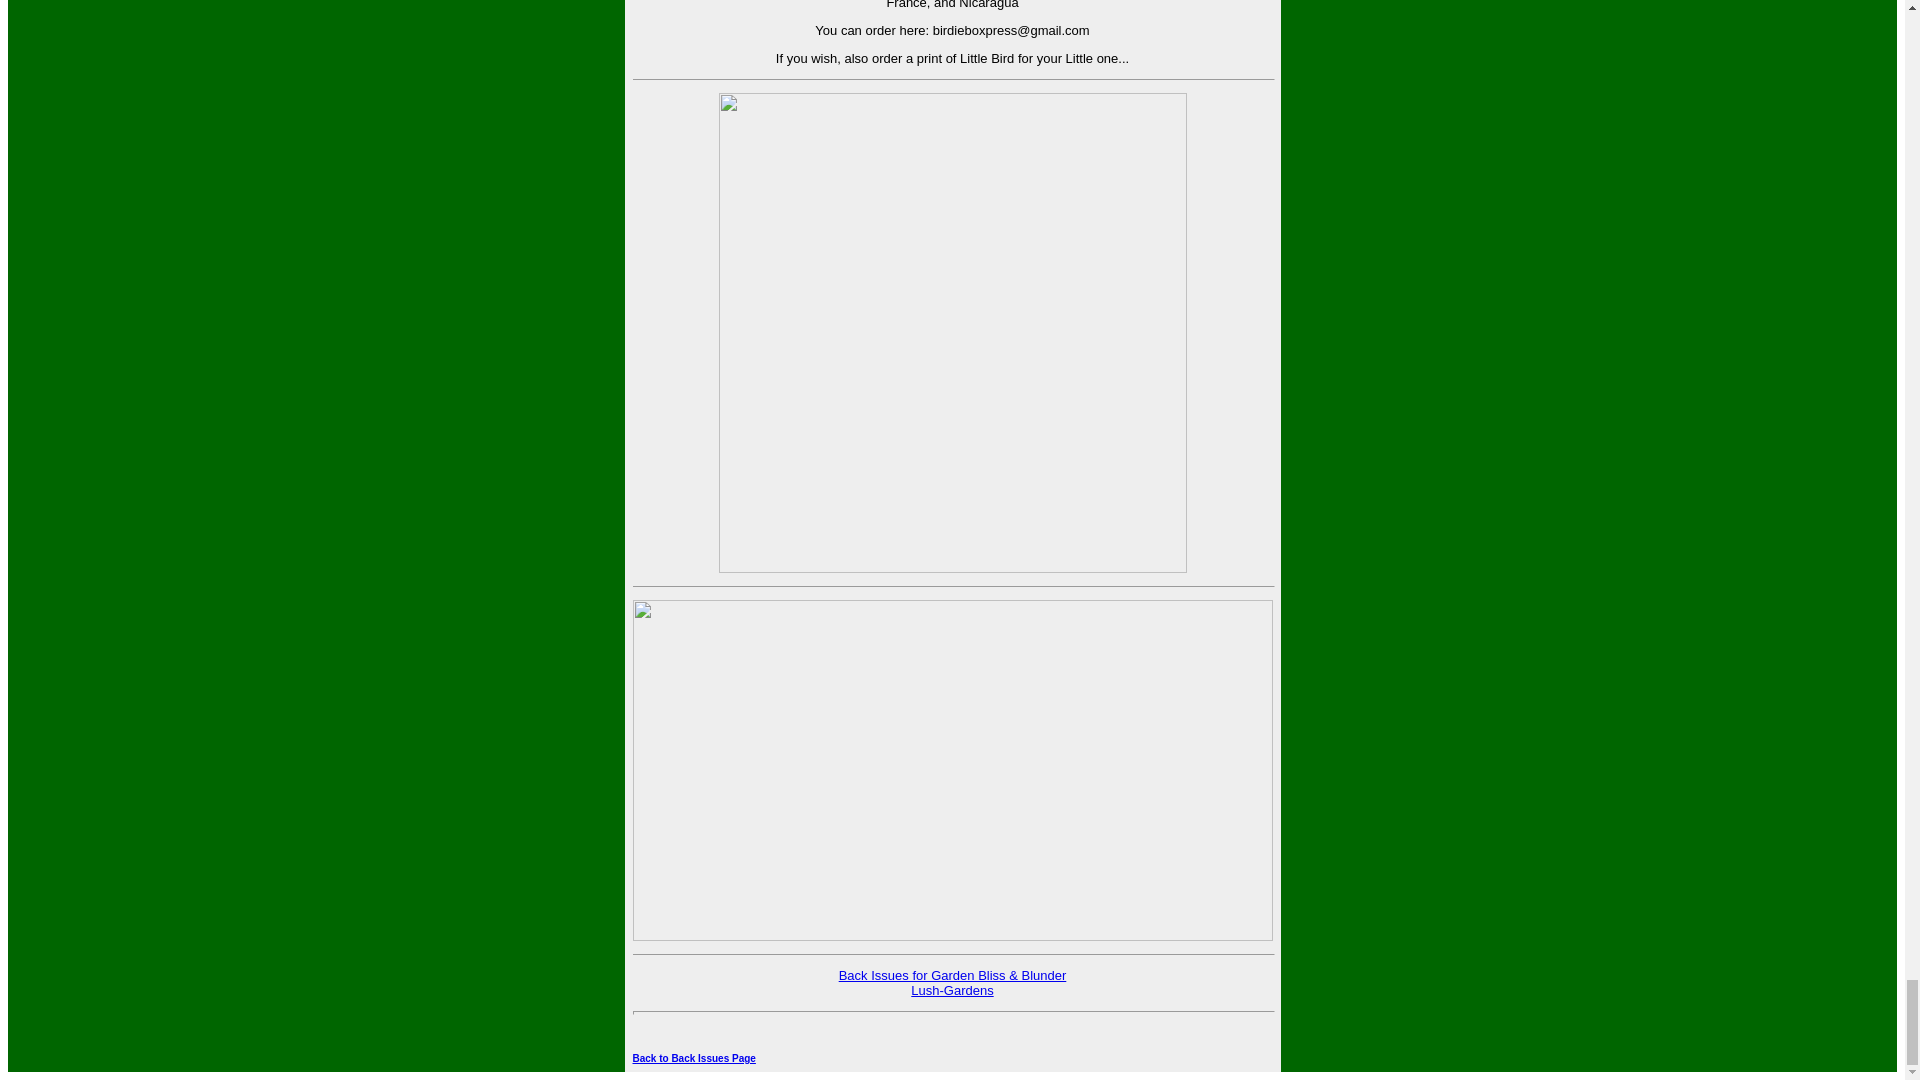  I want to click on Lush-Gardens, so click(951, 990).